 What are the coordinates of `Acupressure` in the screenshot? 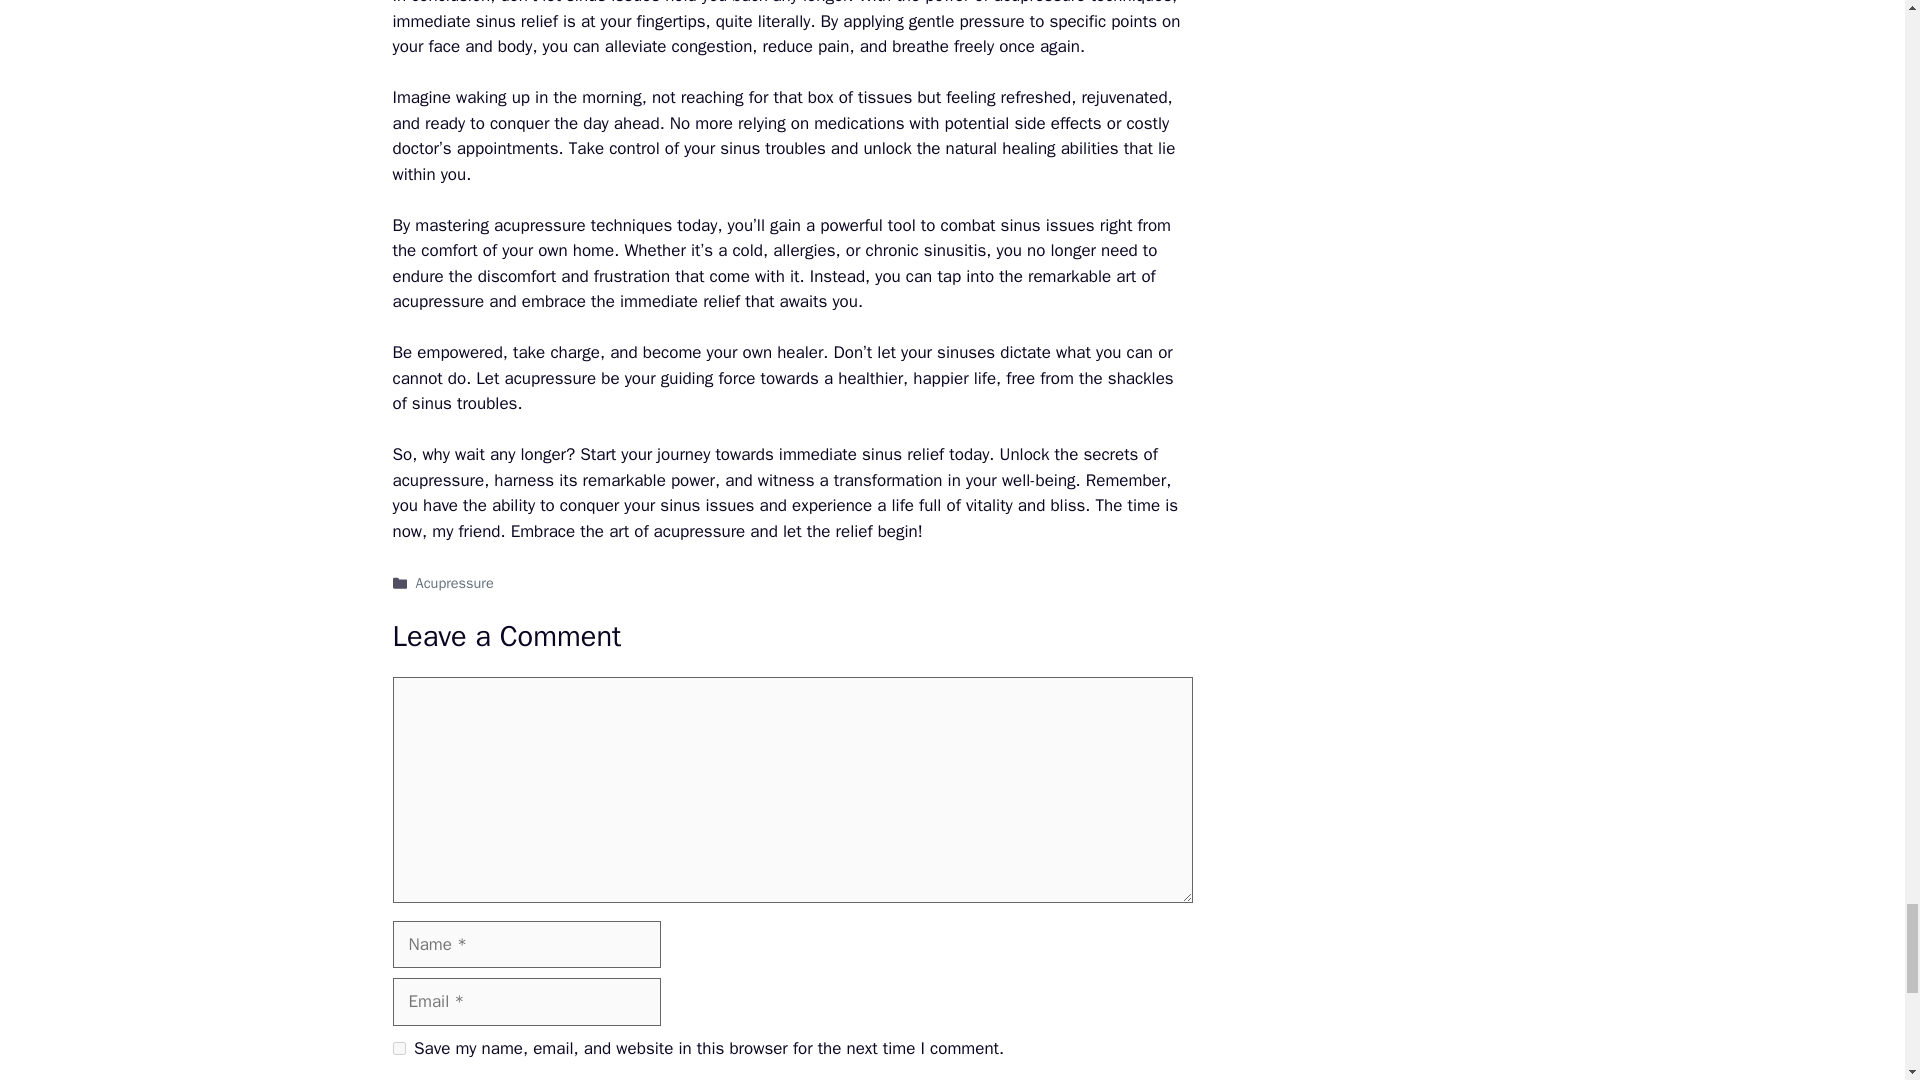 It's located at (454, 582).